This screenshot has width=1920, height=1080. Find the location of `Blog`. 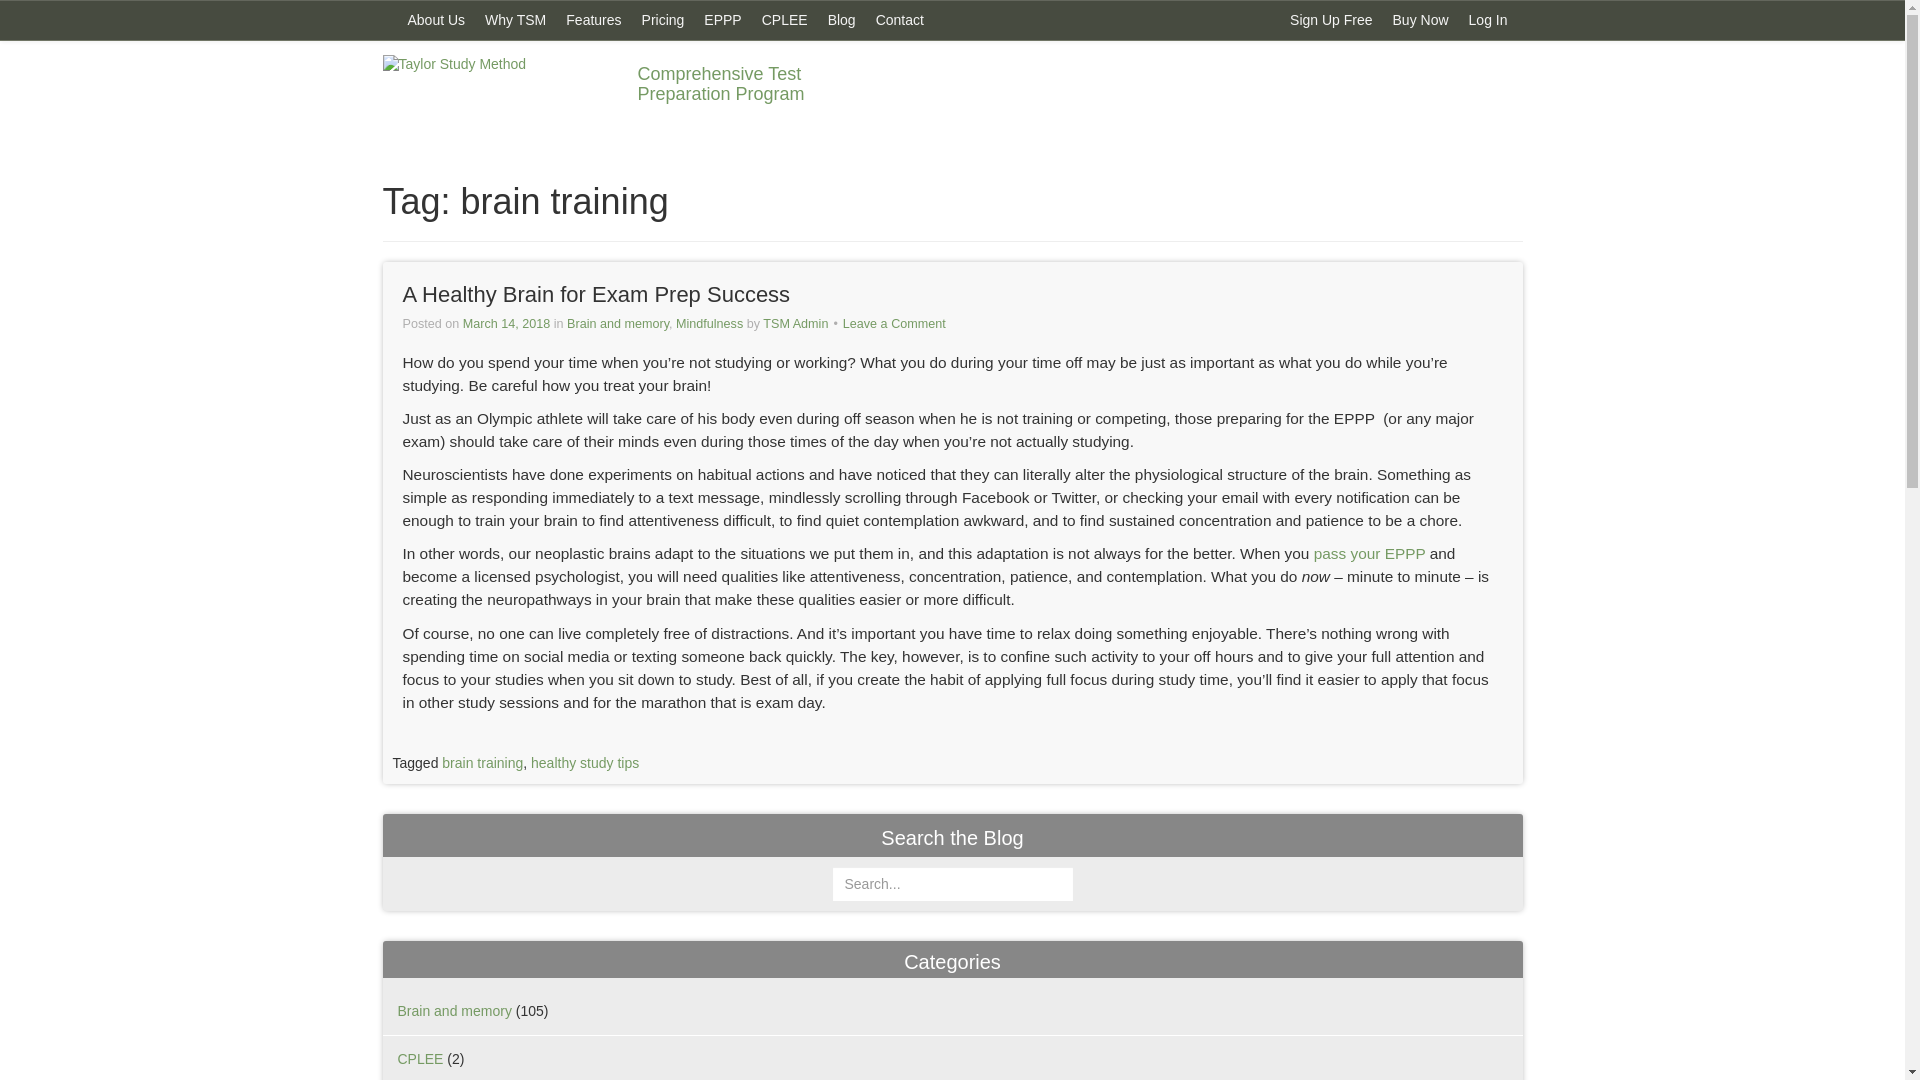

Blog is located at coordinates (841, 20).